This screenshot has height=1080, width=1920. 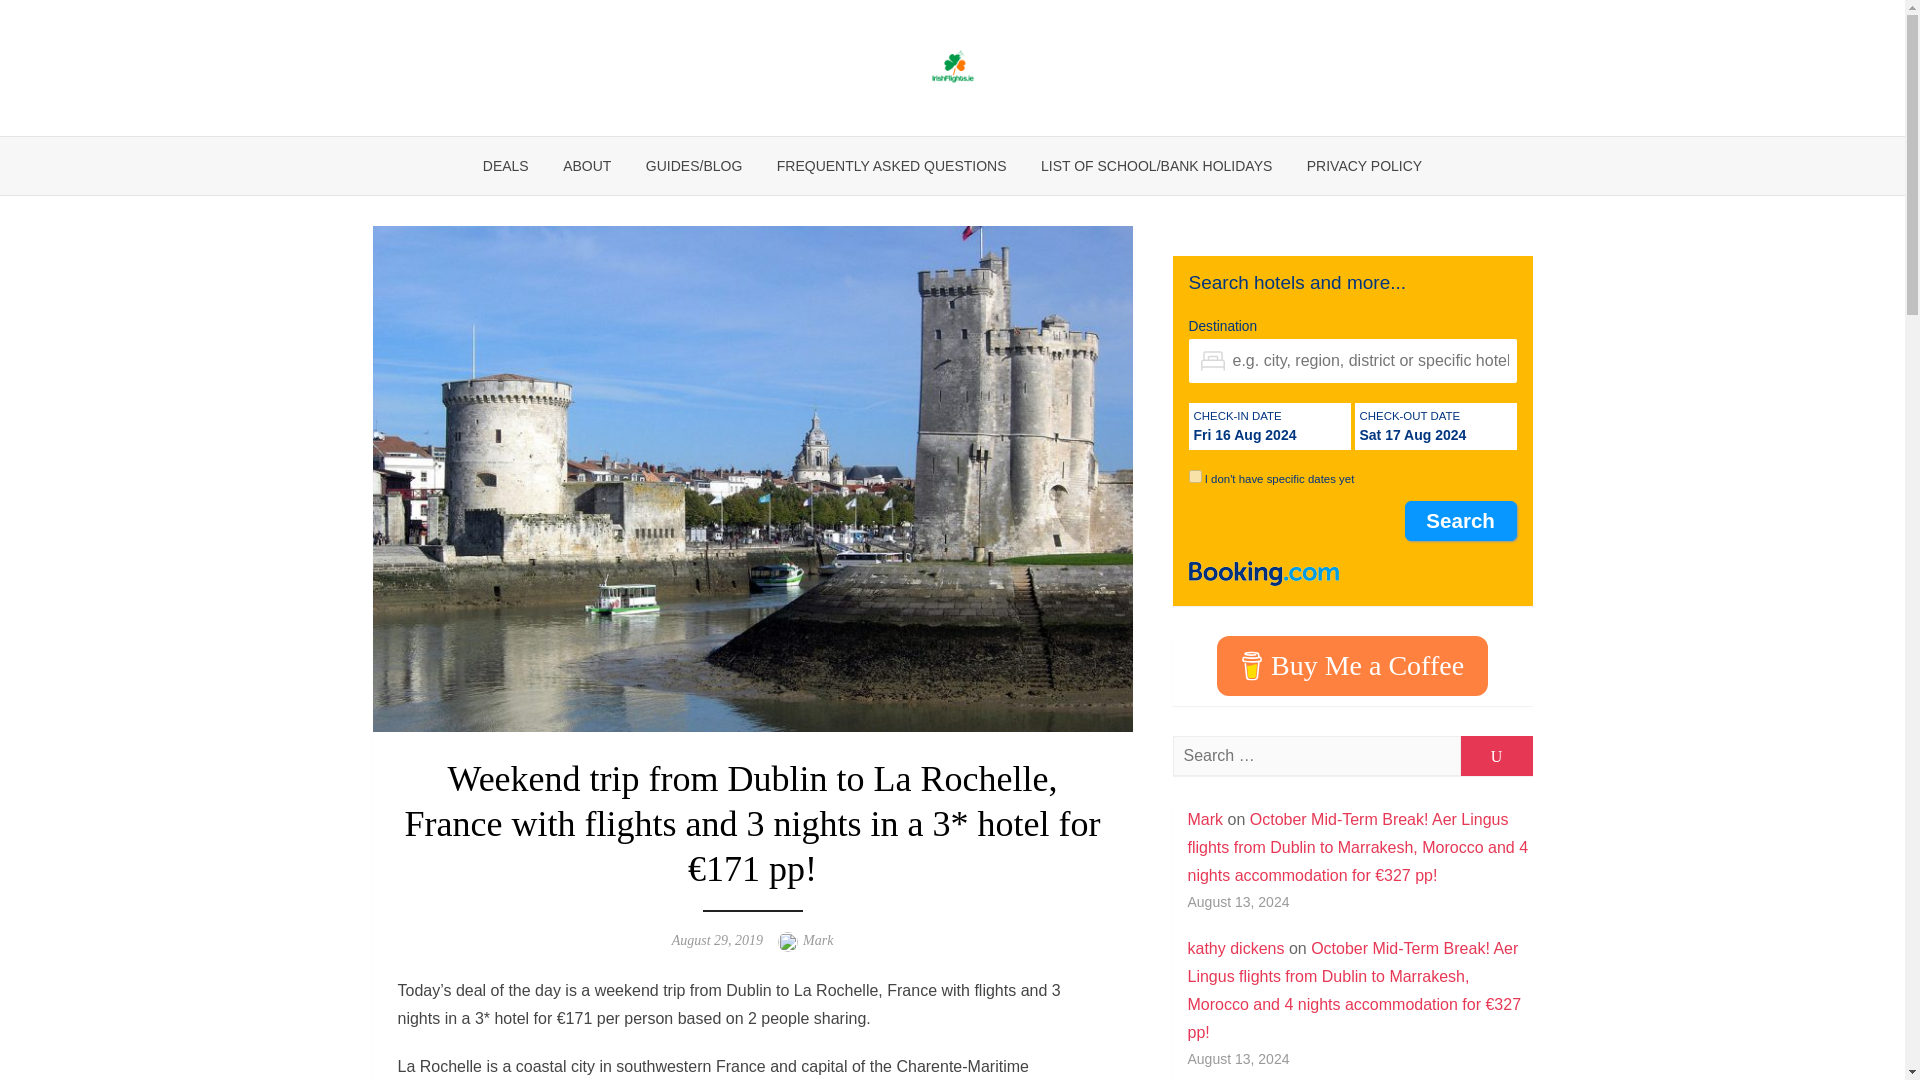 What do you see at coordinates (1206, 820) in the screenshot?
I see `Mark` at bounding box center [1206, 820].